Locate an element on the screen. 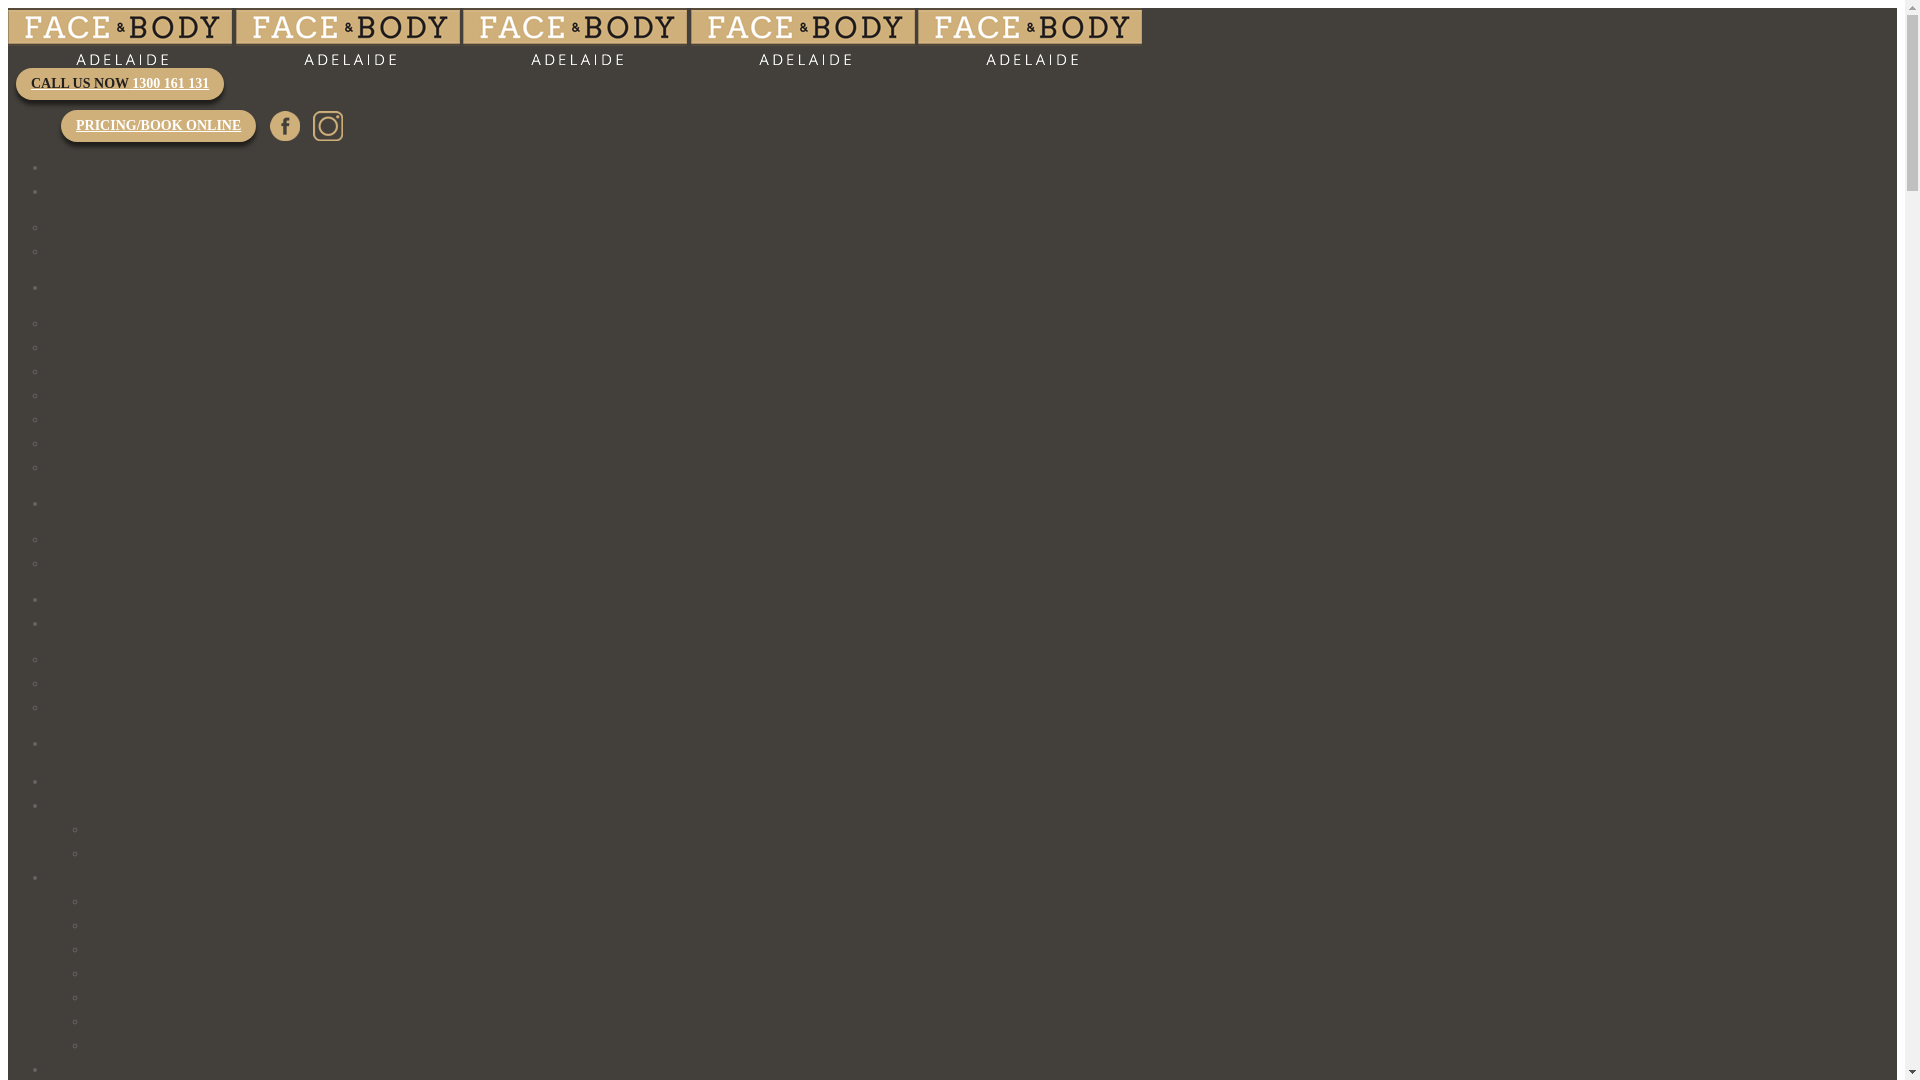 The height and width of the screenshot is (1080, 1920). Anti Wrinkle Injections is located at coordinates (154, 901).